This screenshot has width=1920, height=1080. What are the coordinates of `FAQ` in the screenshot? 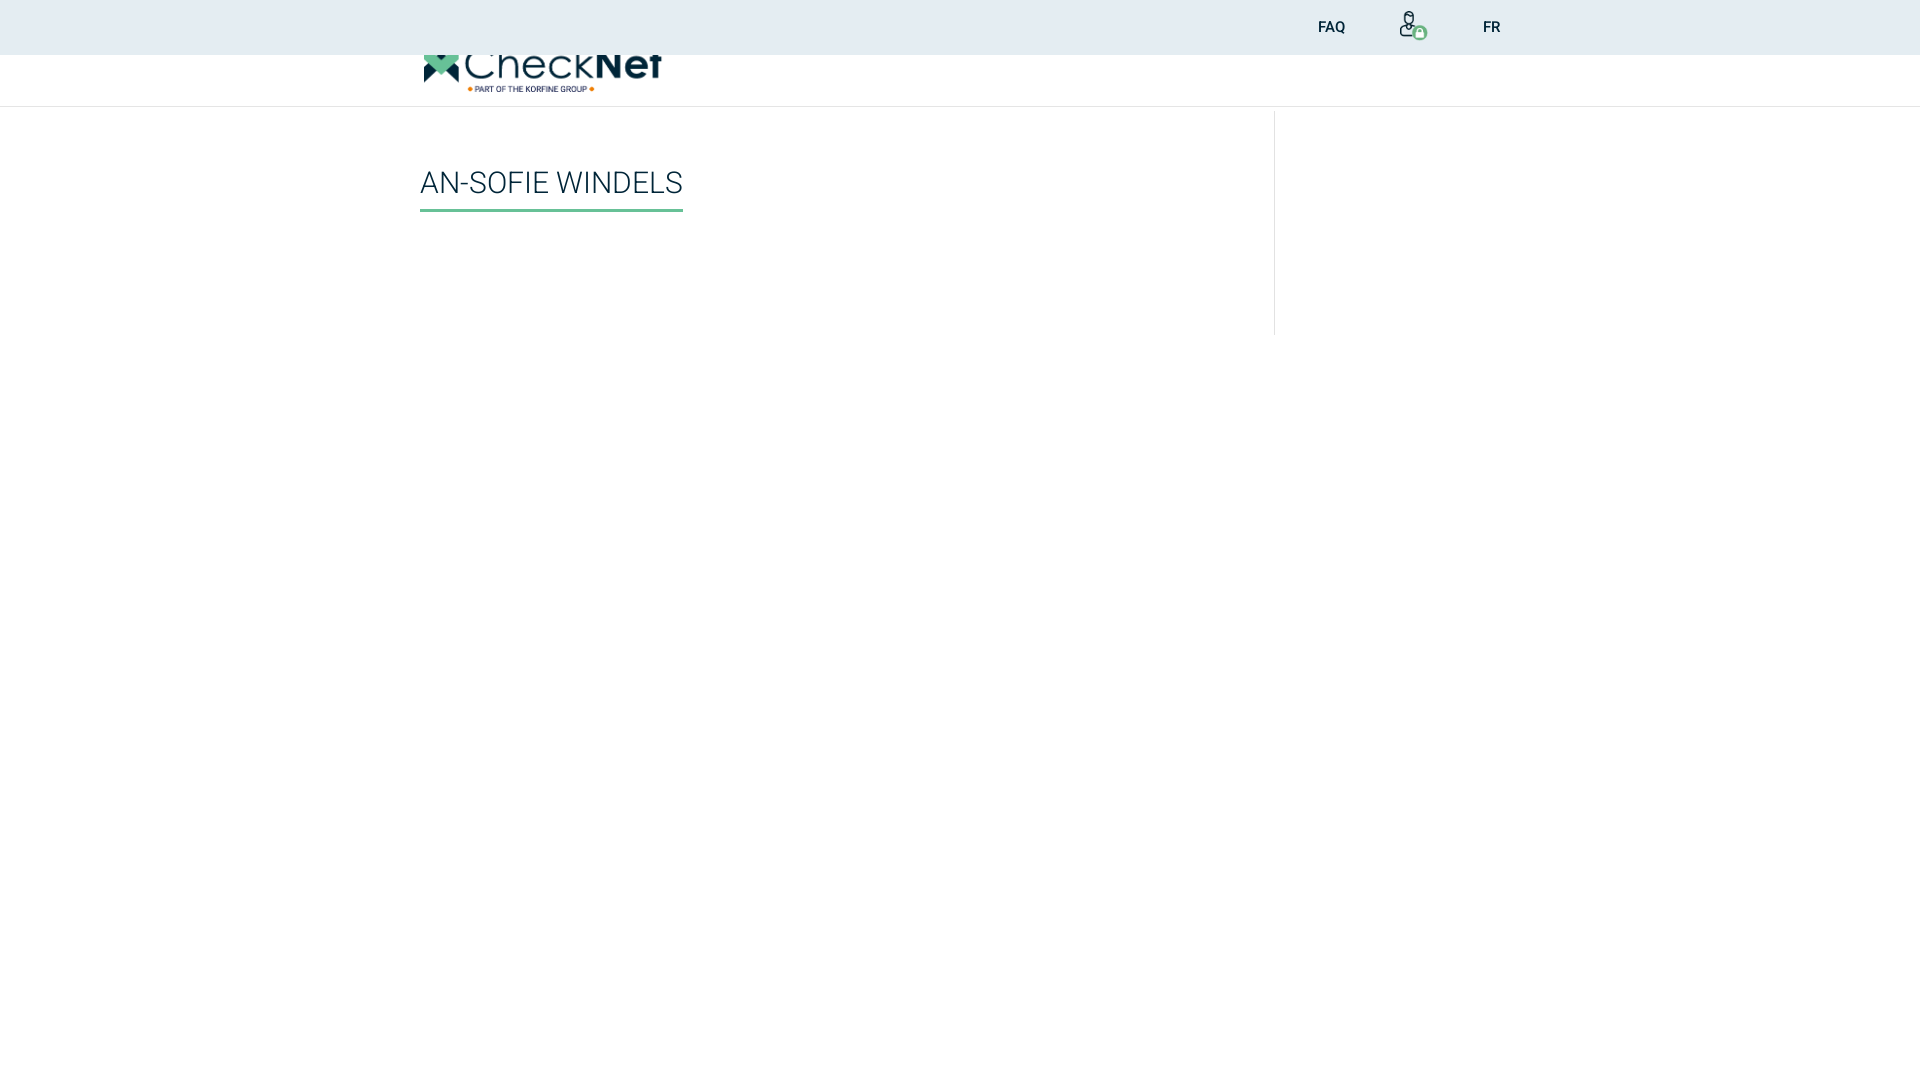 It's located at (1332, 33).